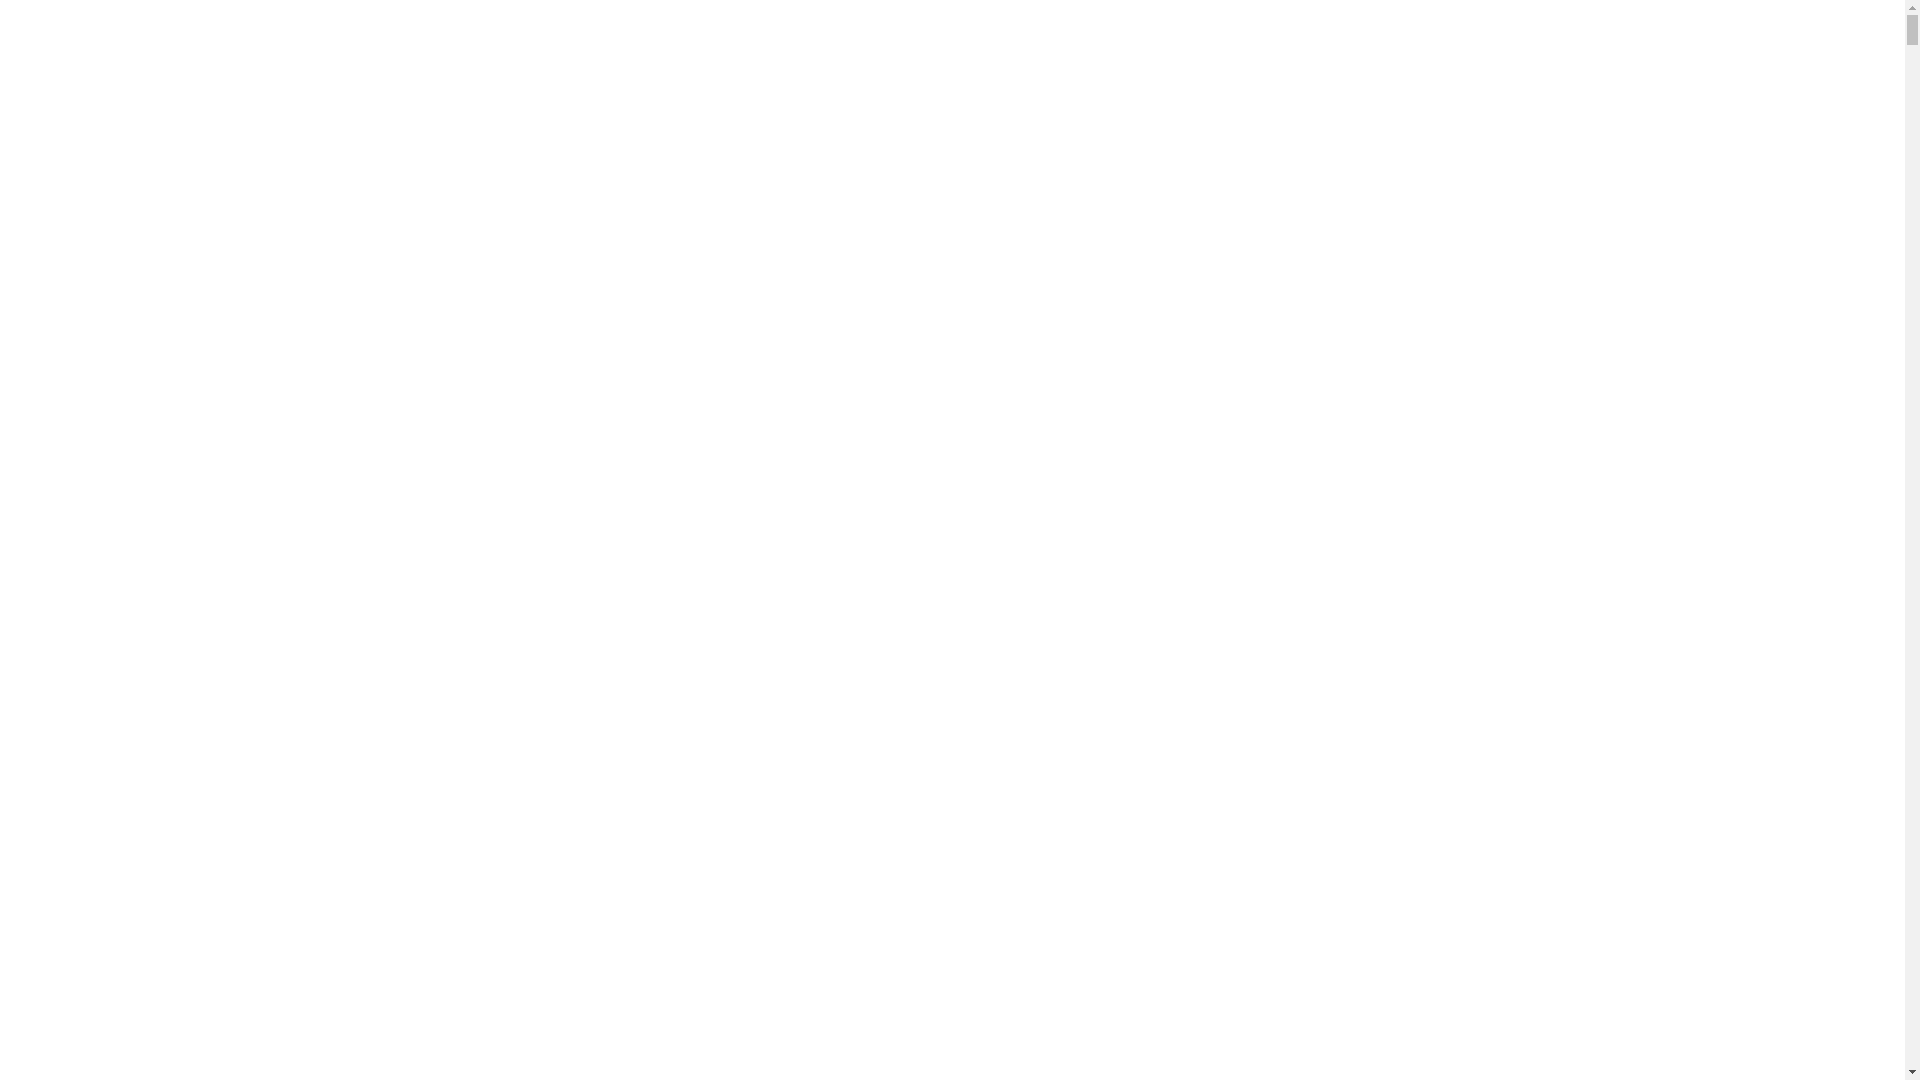  I want to click on Hojo, so click(64, 726).